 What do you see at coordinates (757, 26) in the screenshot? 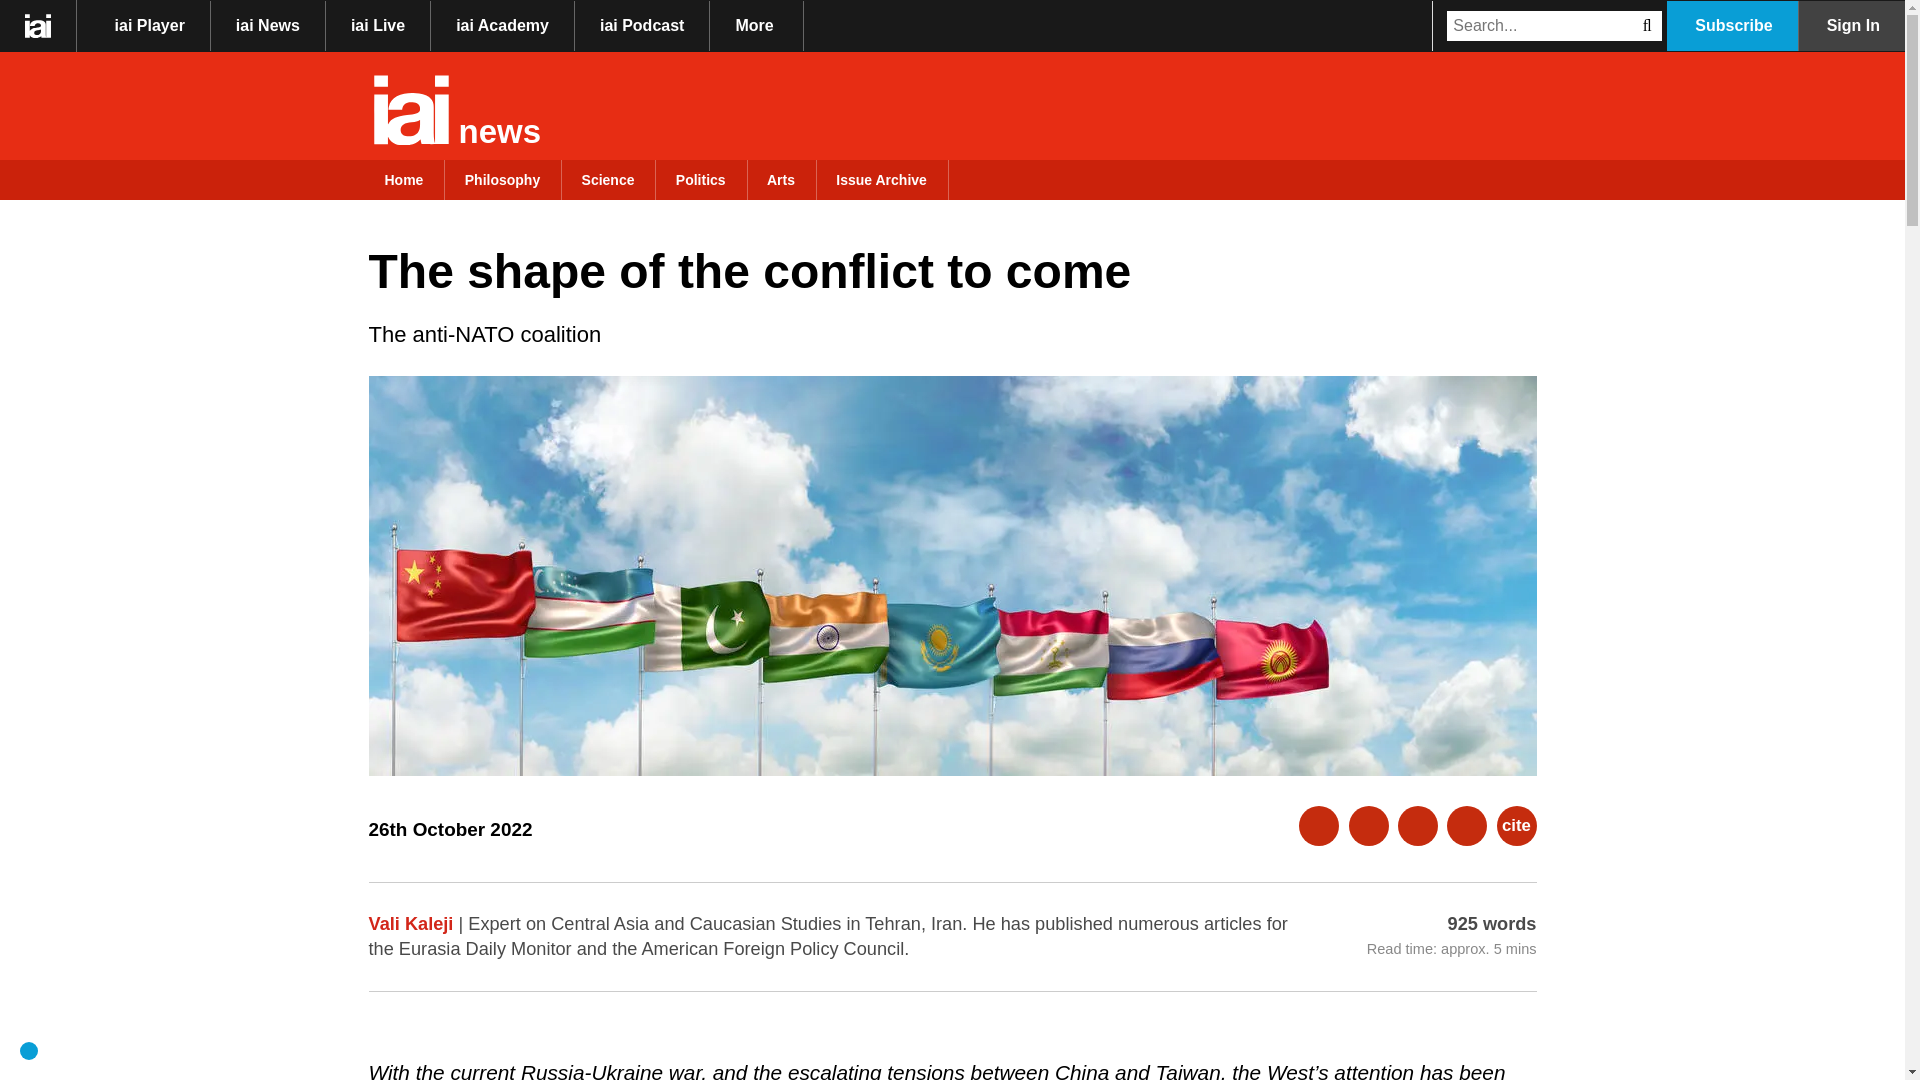
I see `The shape of the conflict  to come` at bounding box center [757, 26].